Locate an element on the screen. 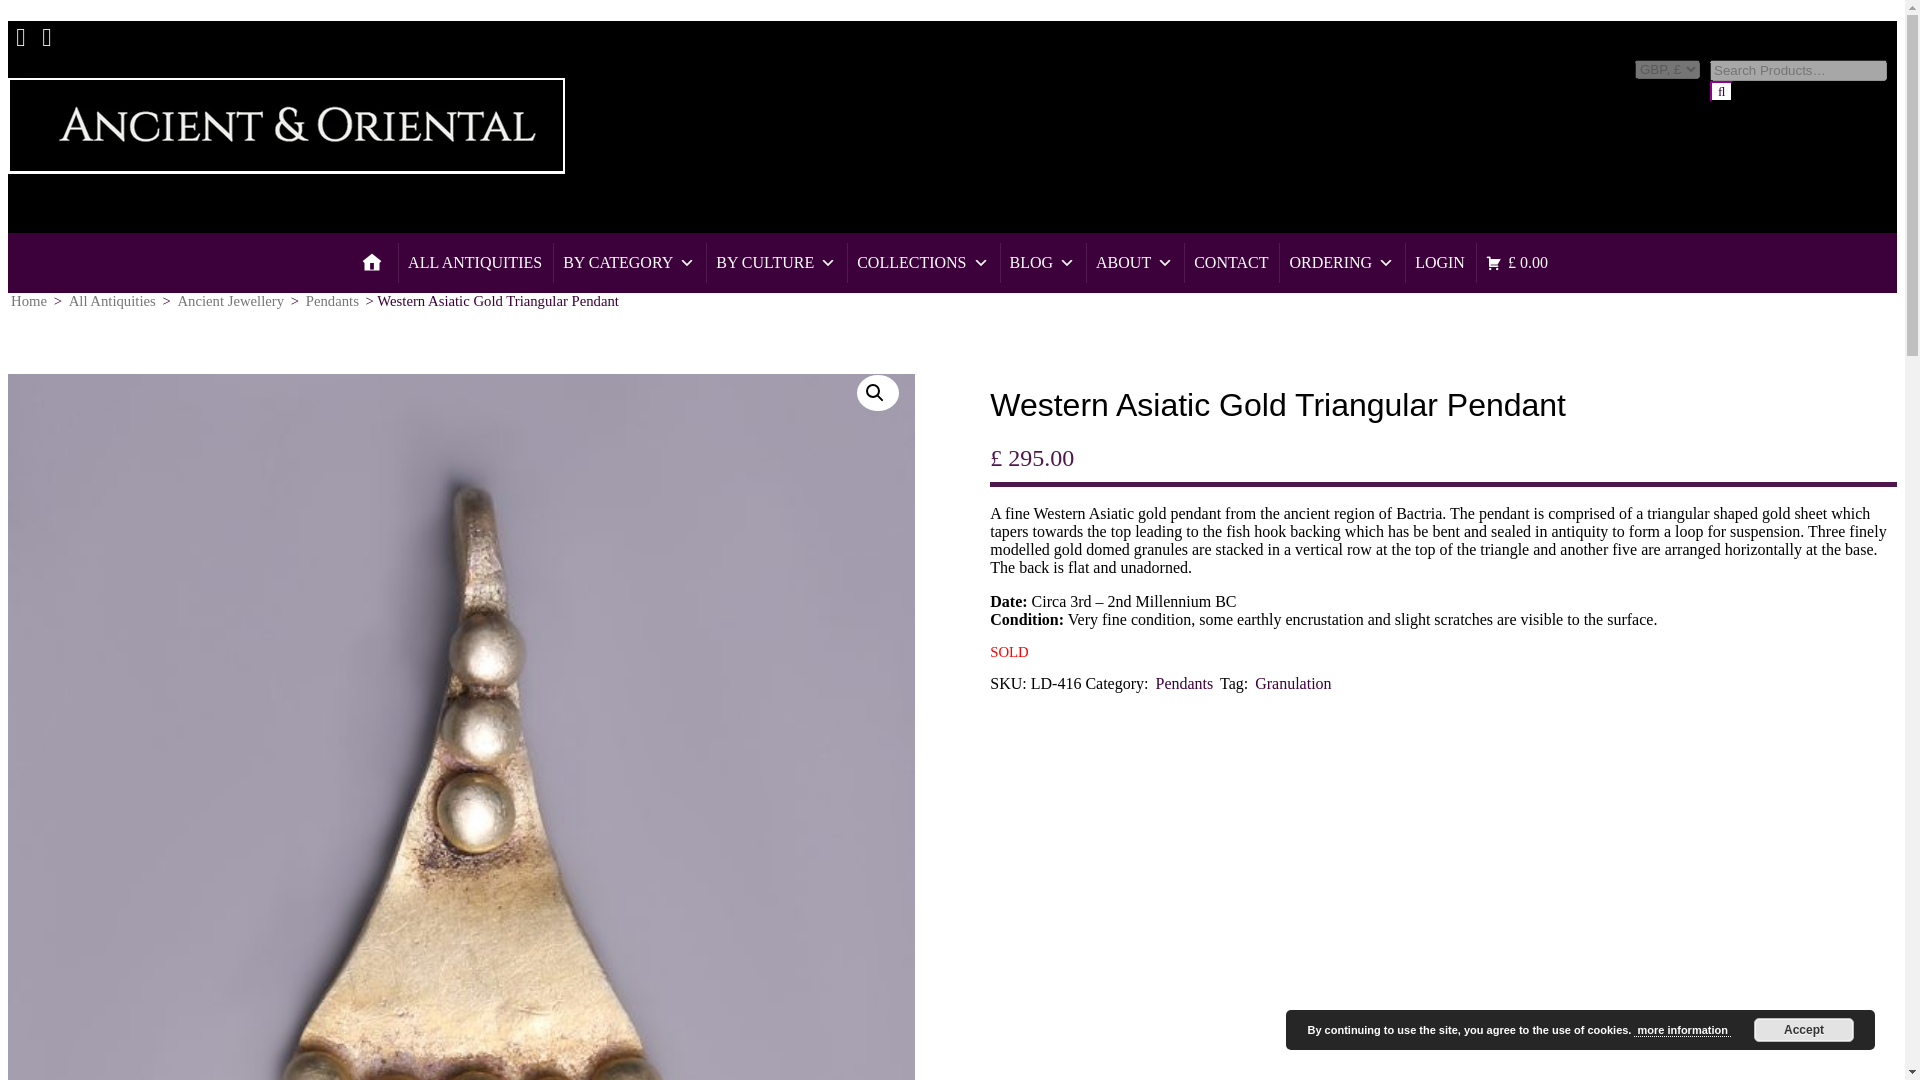 The height and width of the screenshot is (1080, 1920). fa fa-home is located at coordinates (372, 262).